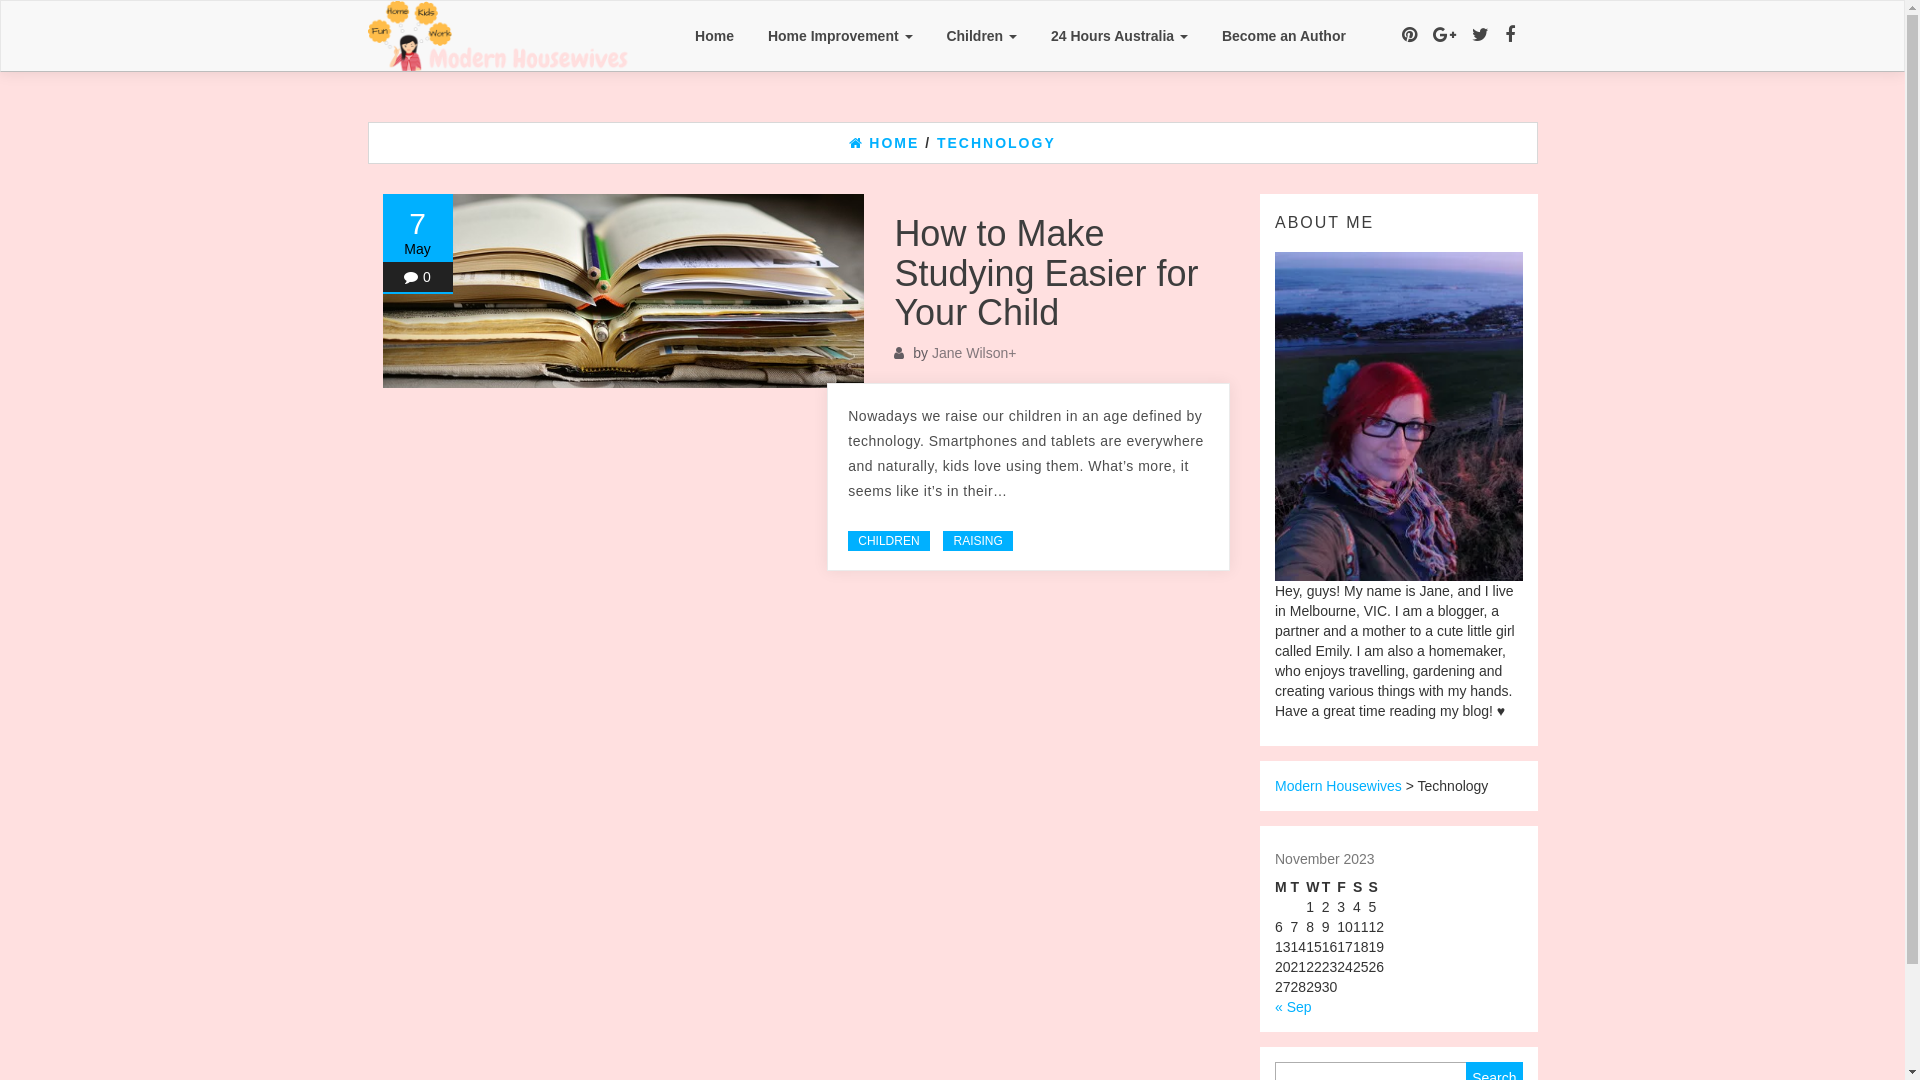 The height and width of the screenshot is (1080, 1920). I want to click on +, so click(1012, 353).